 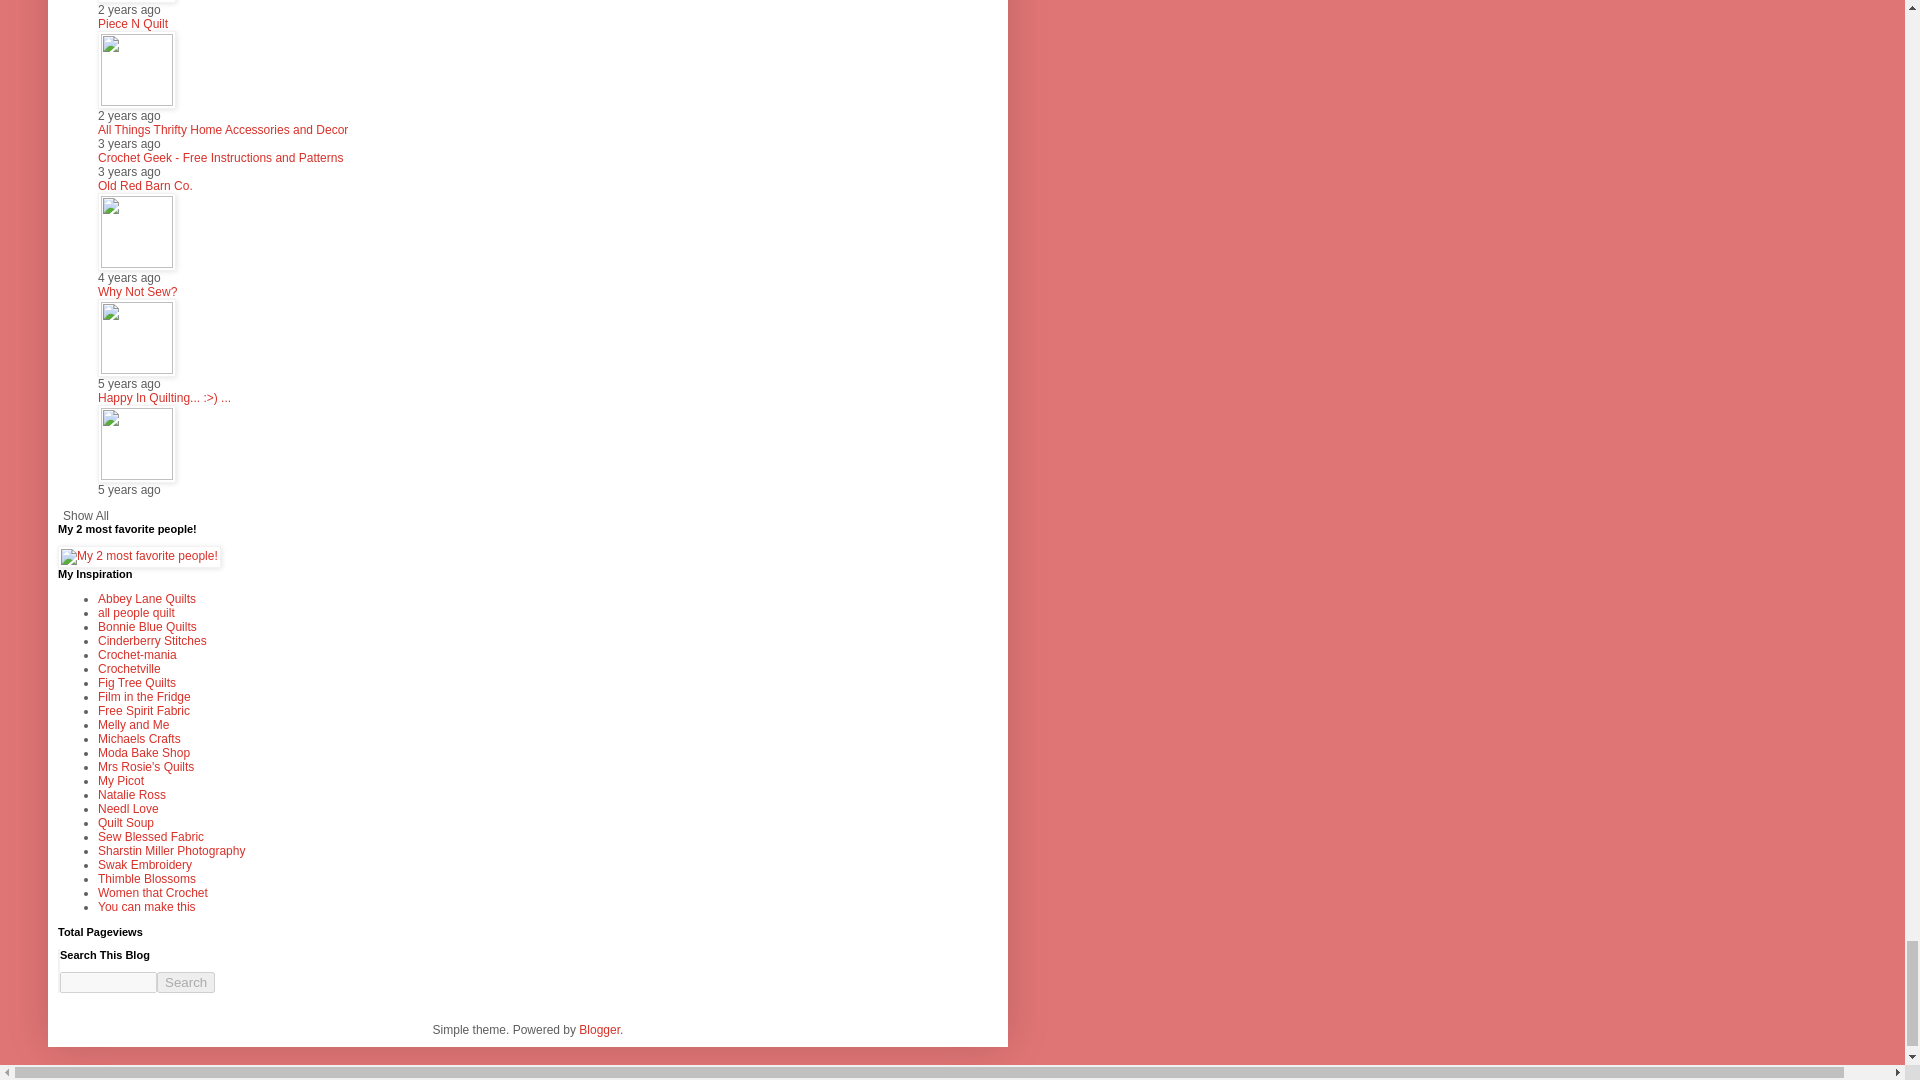 What do you see at coordinates (186, 982) in the screenshot?
I see `Search` at bounding box center [186, 982].